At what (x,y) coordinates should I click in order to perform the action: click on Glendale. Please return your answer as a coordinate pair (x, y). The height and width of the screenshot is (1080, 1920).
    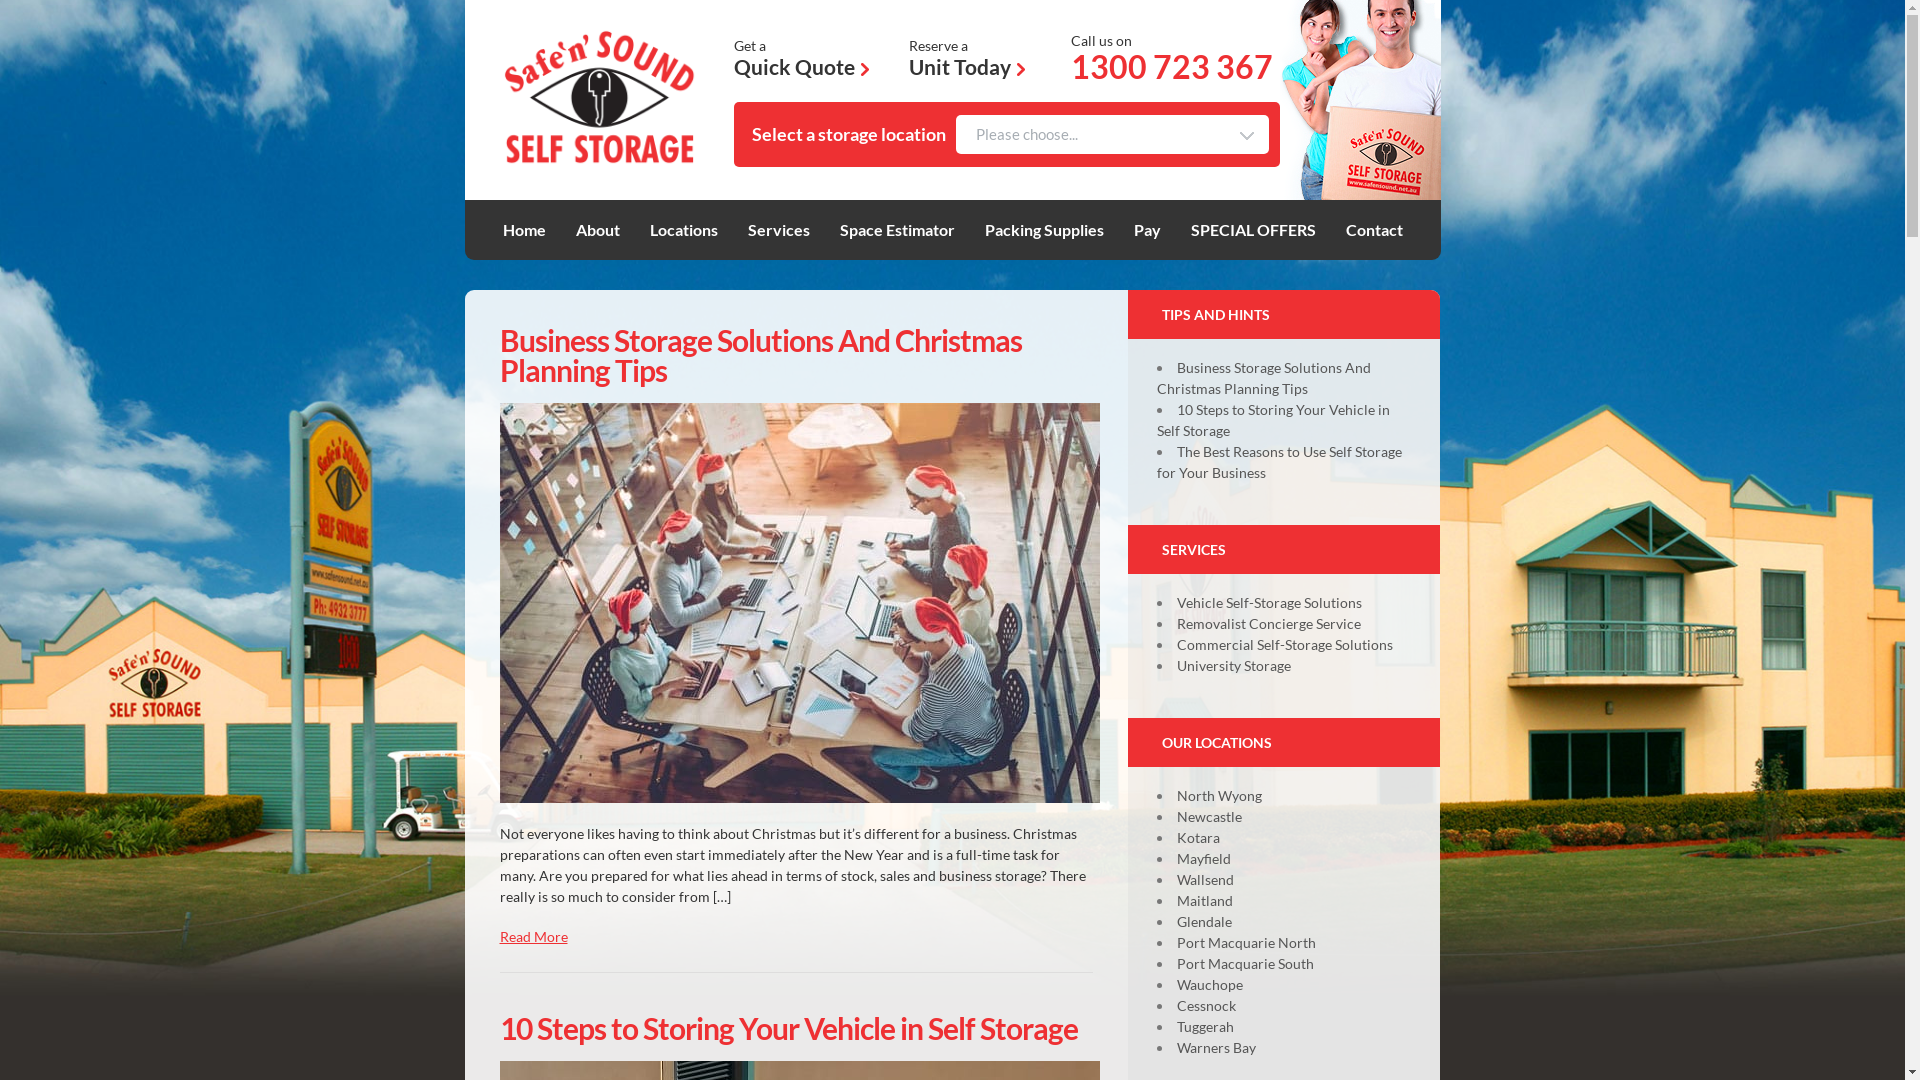
    Looking at the image, I should click on (1204, 922).